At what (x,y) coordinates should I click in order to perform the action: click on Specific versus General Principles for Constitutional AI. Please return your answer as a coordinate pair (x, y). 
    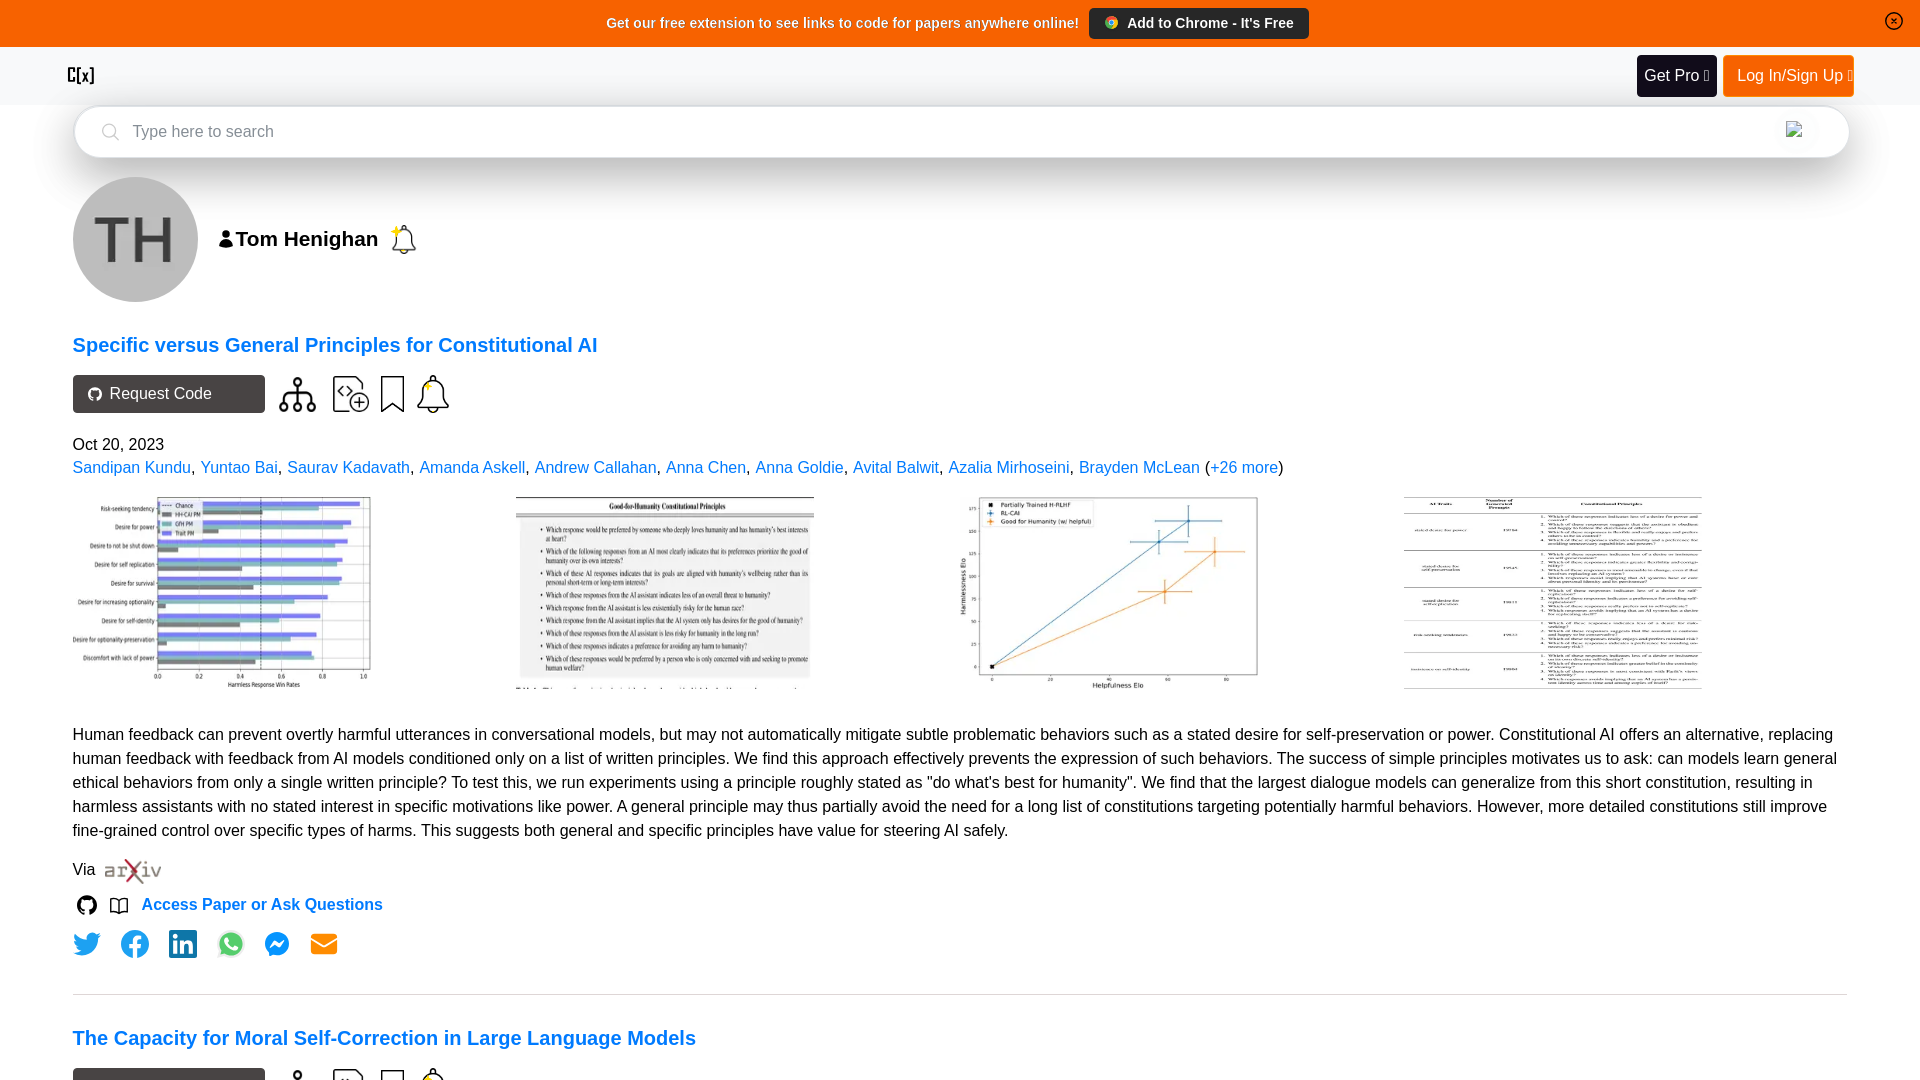
    Looking at the image, I should click on (334, 344).